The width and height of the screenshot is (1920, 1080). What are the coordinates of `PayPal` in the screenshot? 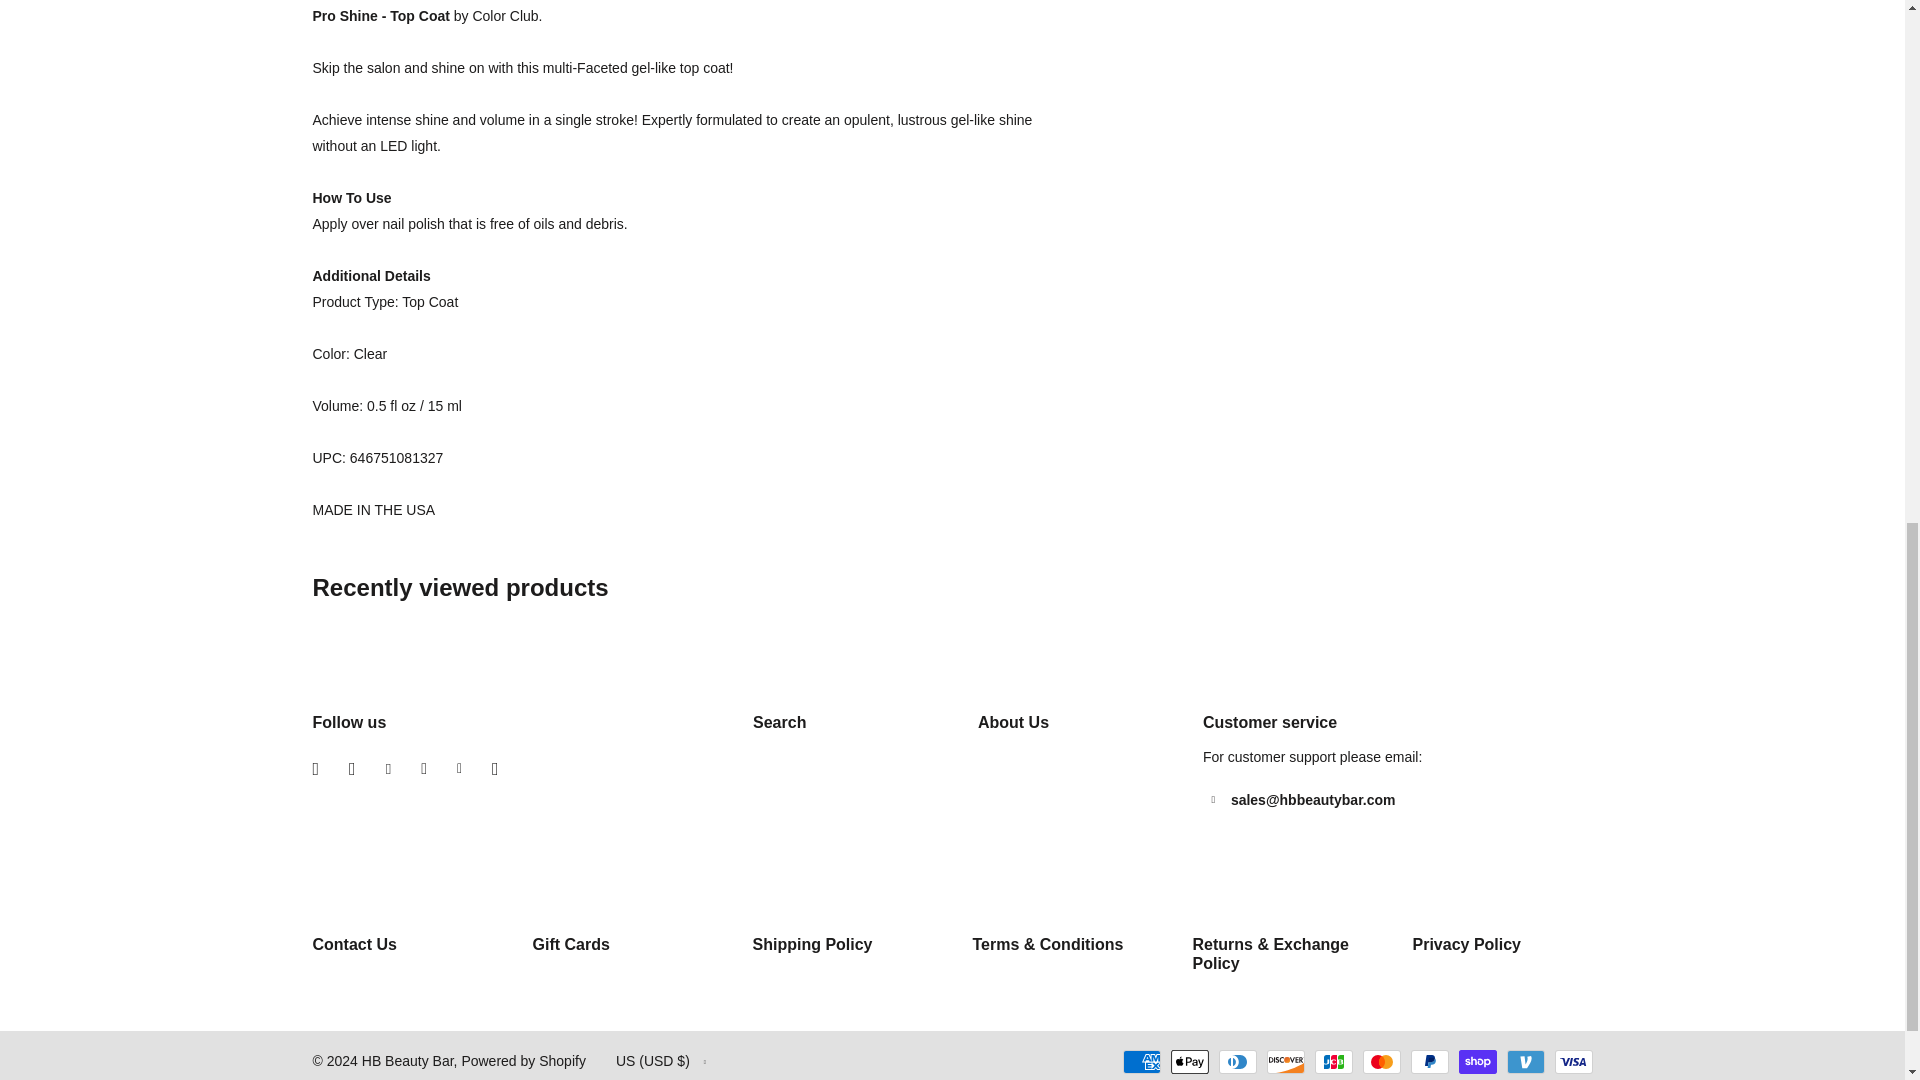 It's located at (1428, 1061).